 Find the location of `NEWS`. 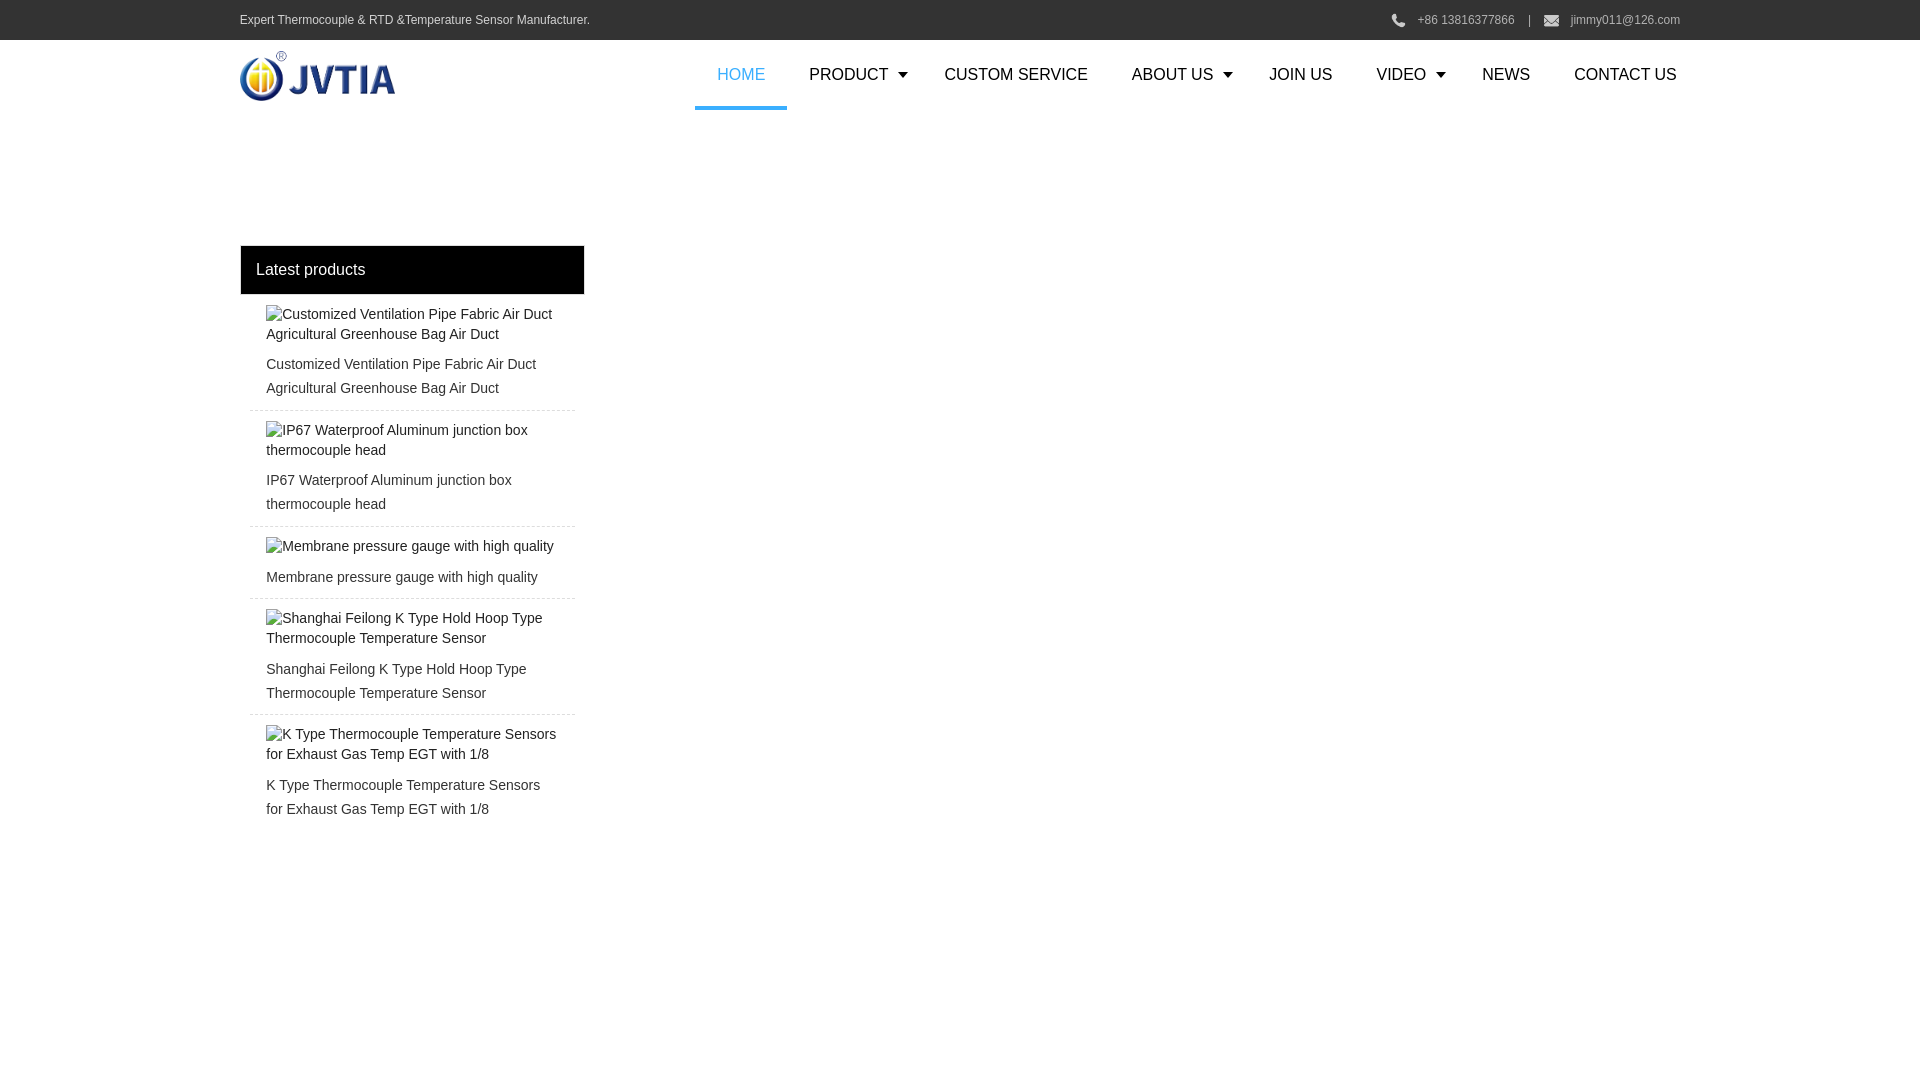

NEWS is located at coordinates (1505, 74).